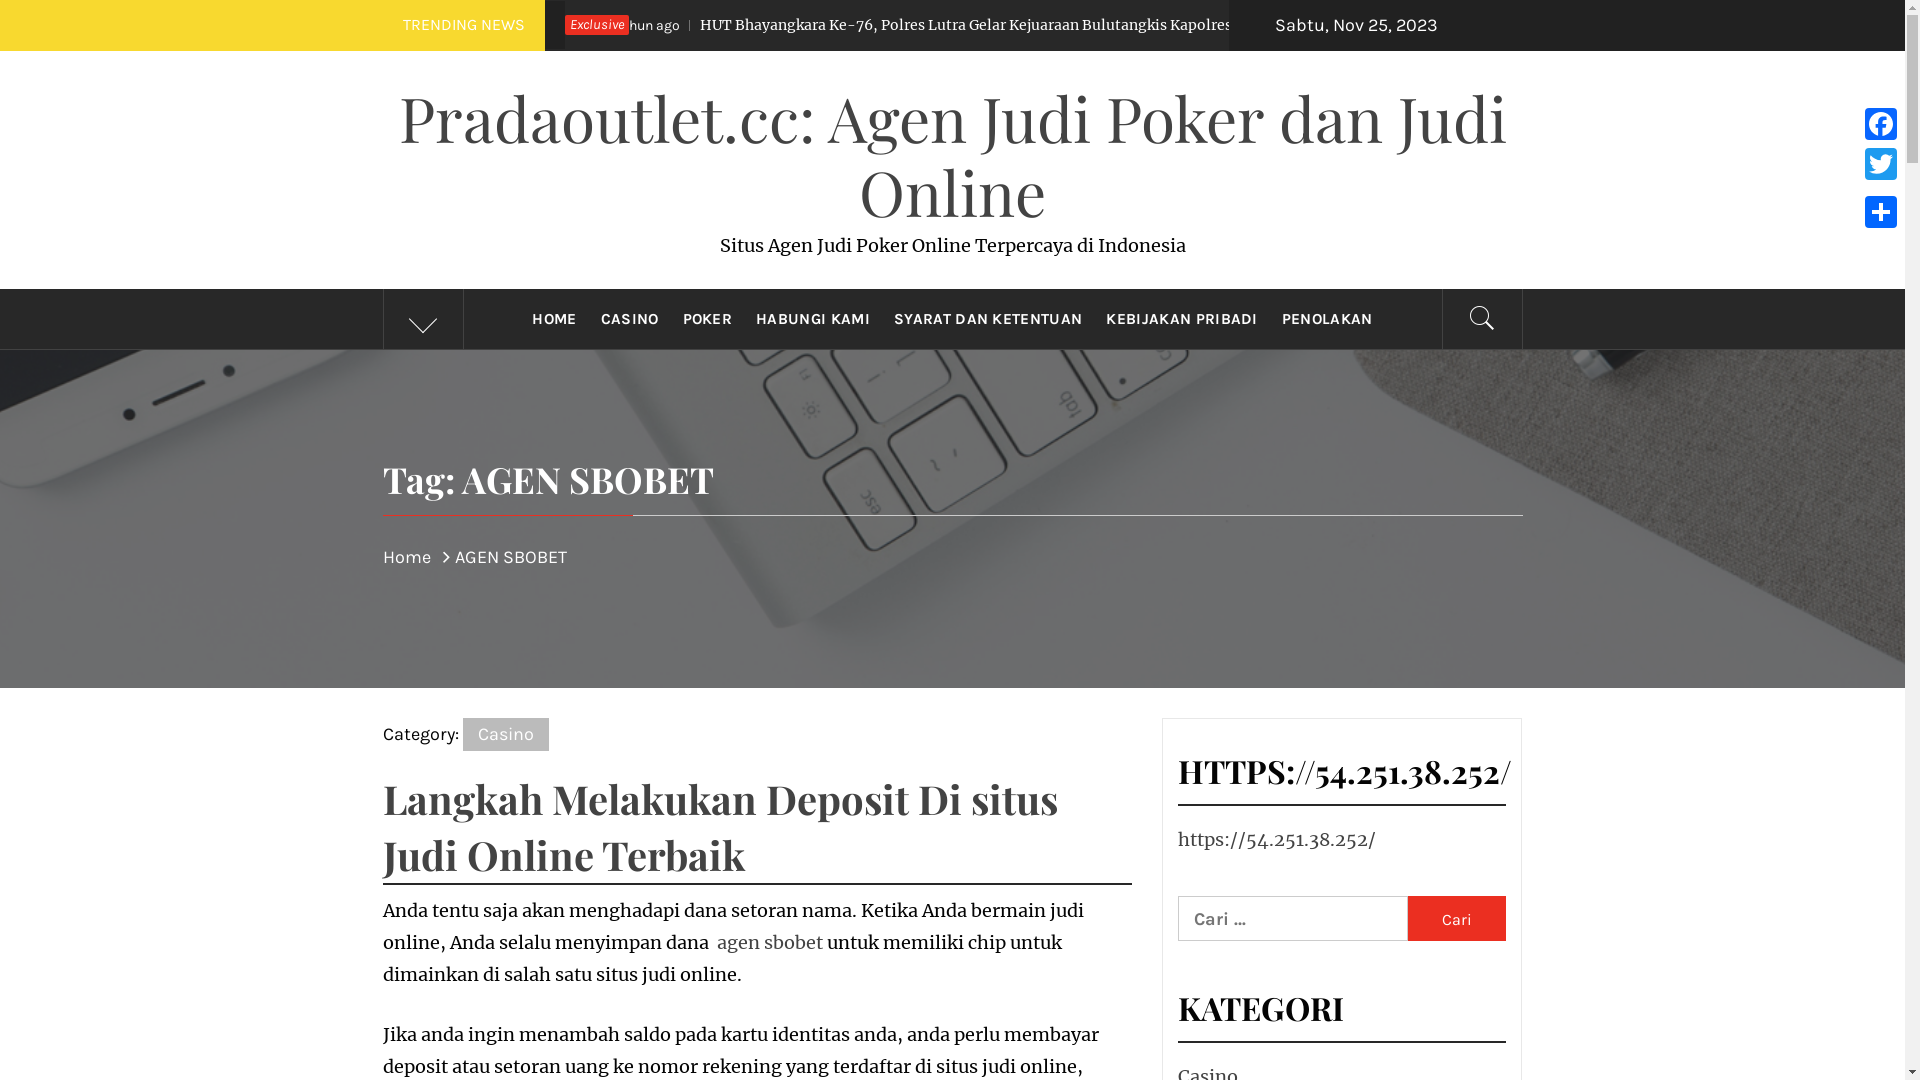 The image size is (1920, 1080). Describe the element at coordinates (813, 319) in the screenshot. I see `HABUNGI KAMI` at that location.